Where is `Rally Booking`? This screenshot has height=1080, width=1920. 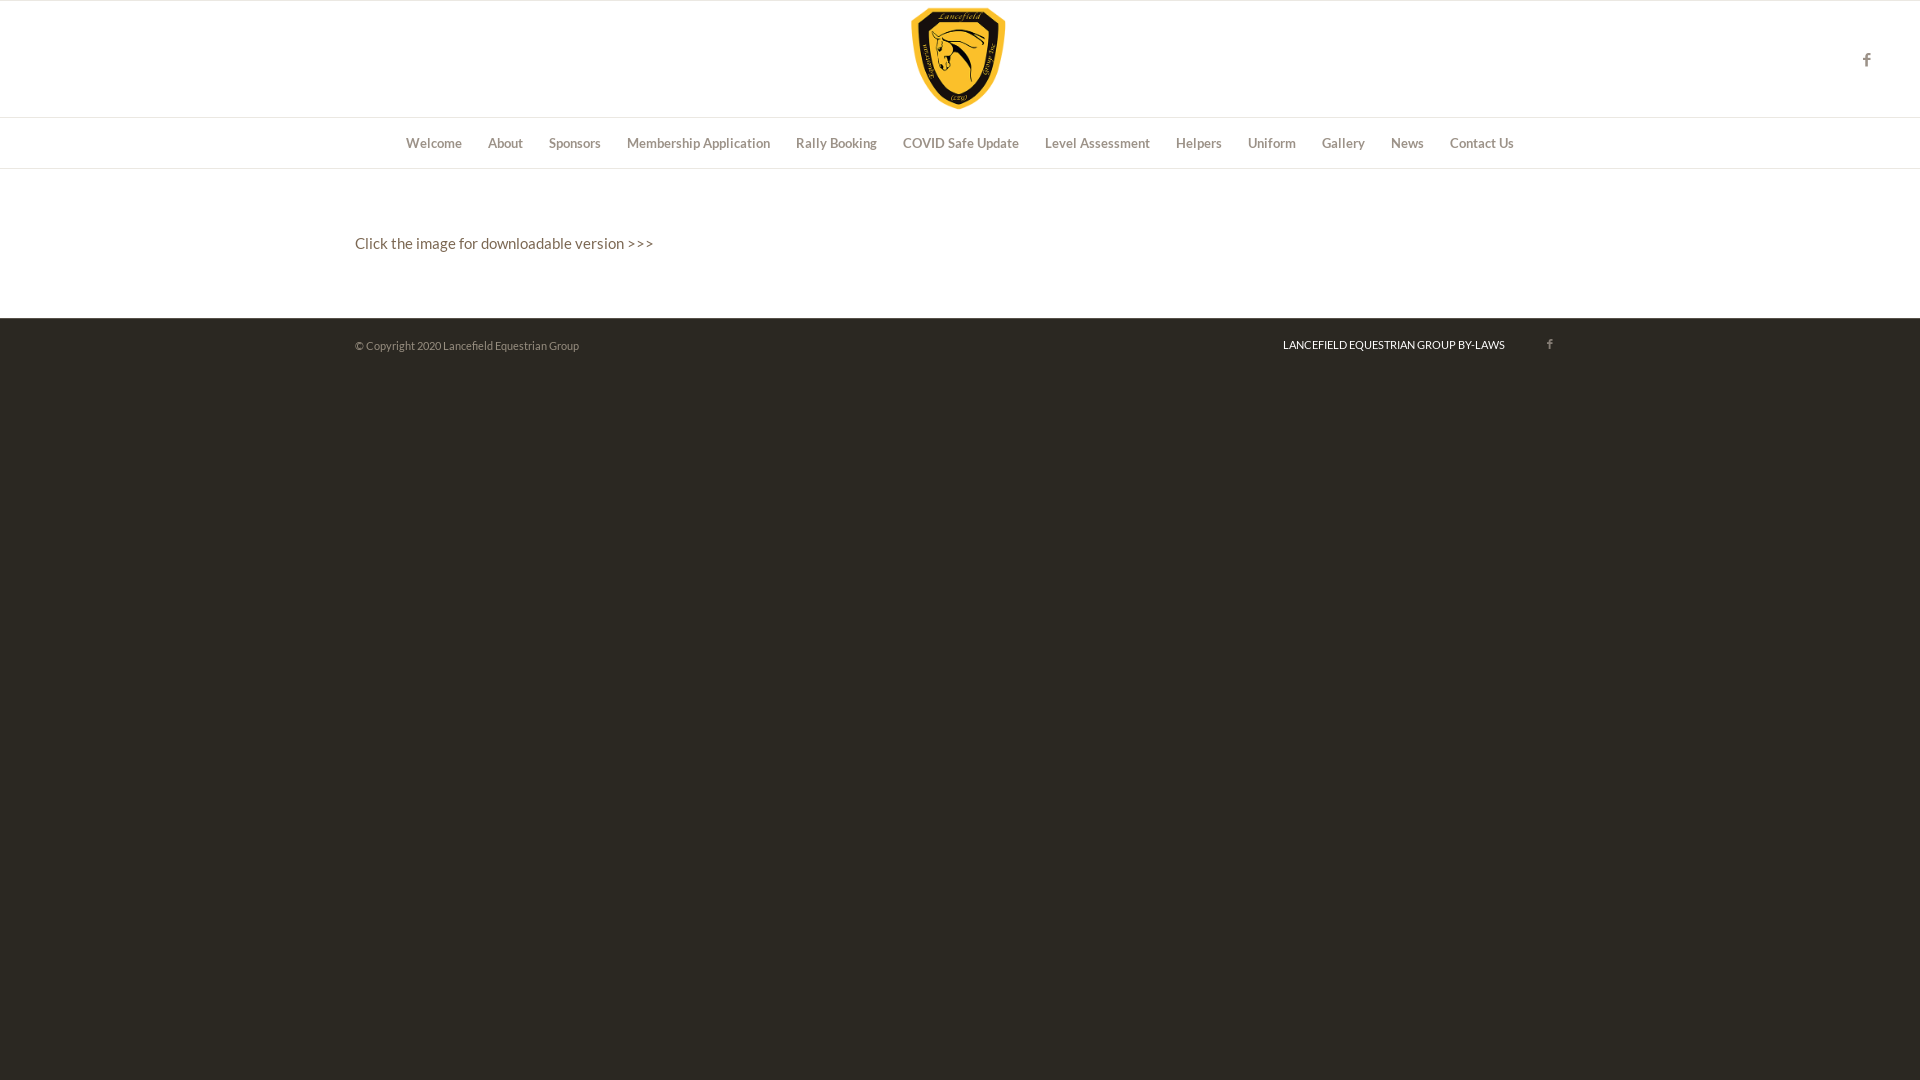
Rally Booking is located at coordinates (836, 143).